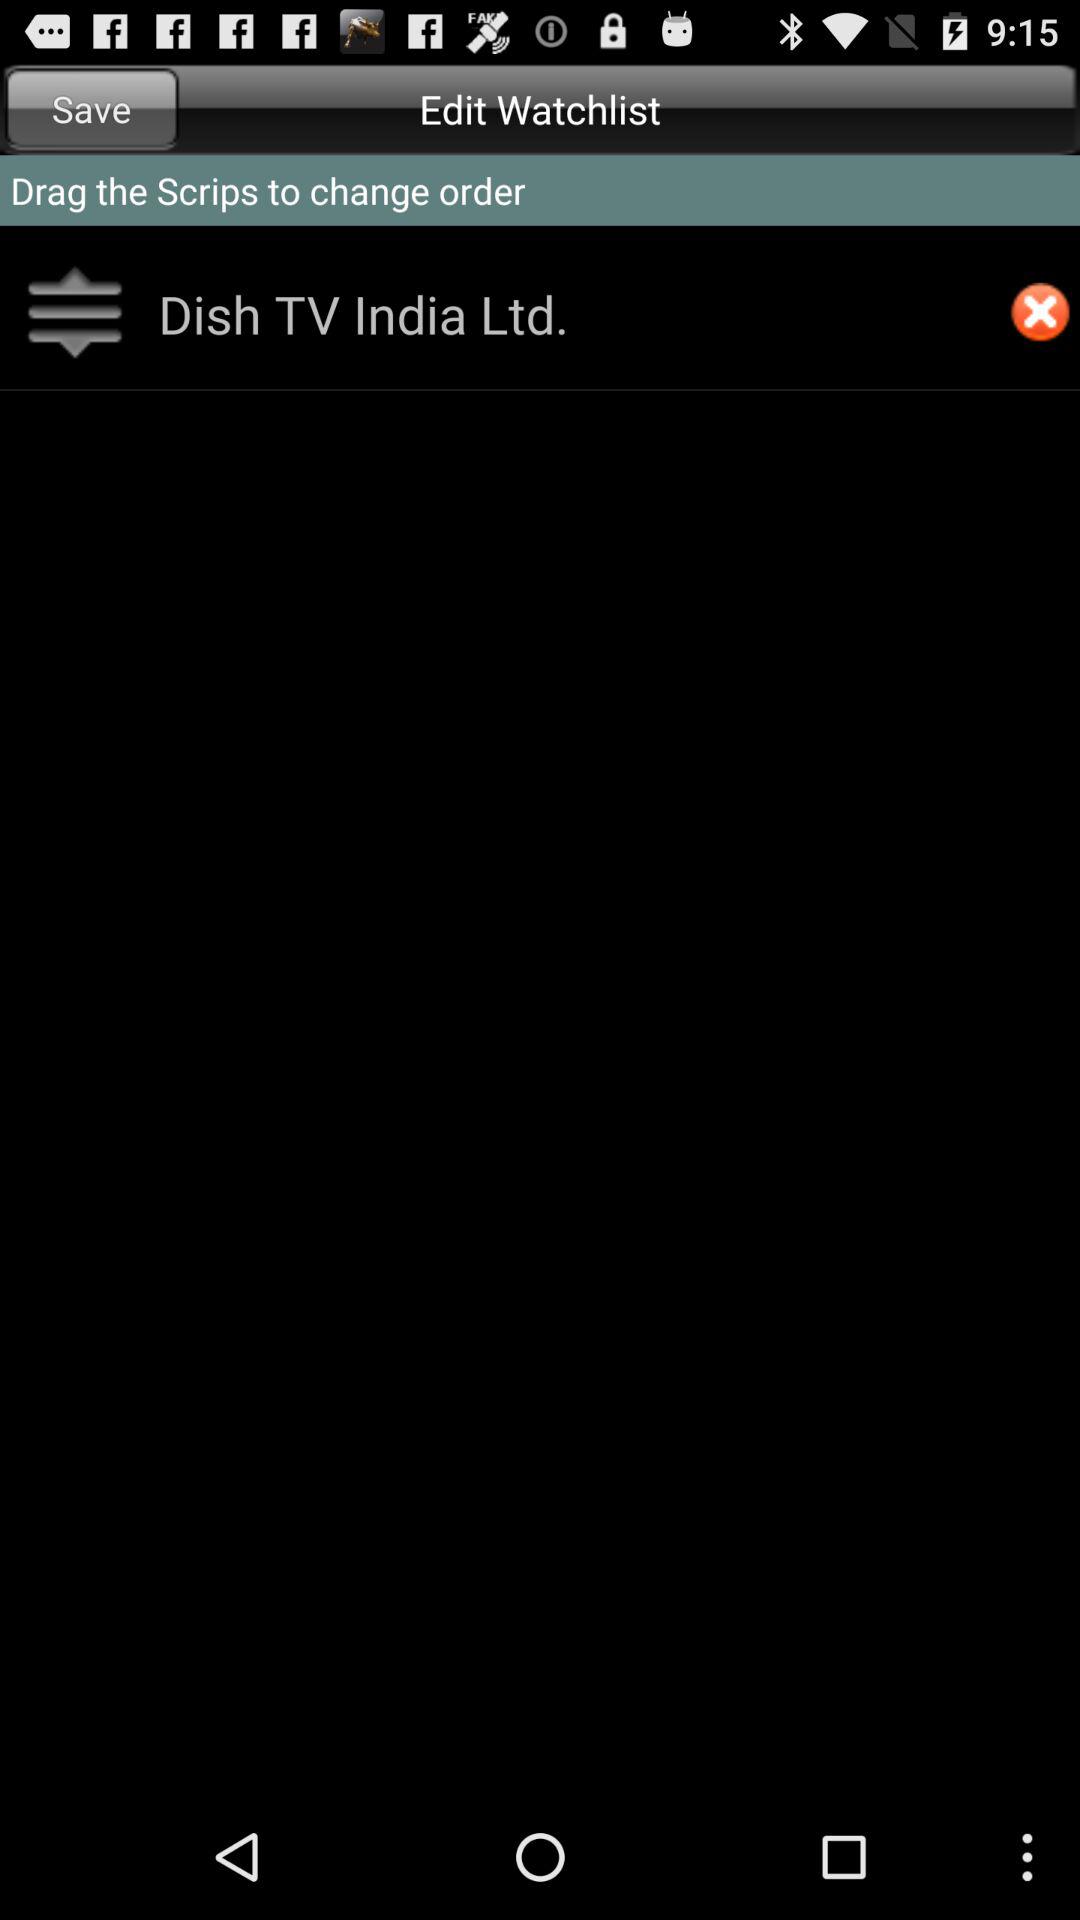 The image size is (1080, 1920). What do you see at coordinates (1040, 314) in the screenshot?
I see `remove the watchlist` at bounding box center [1040, 314].